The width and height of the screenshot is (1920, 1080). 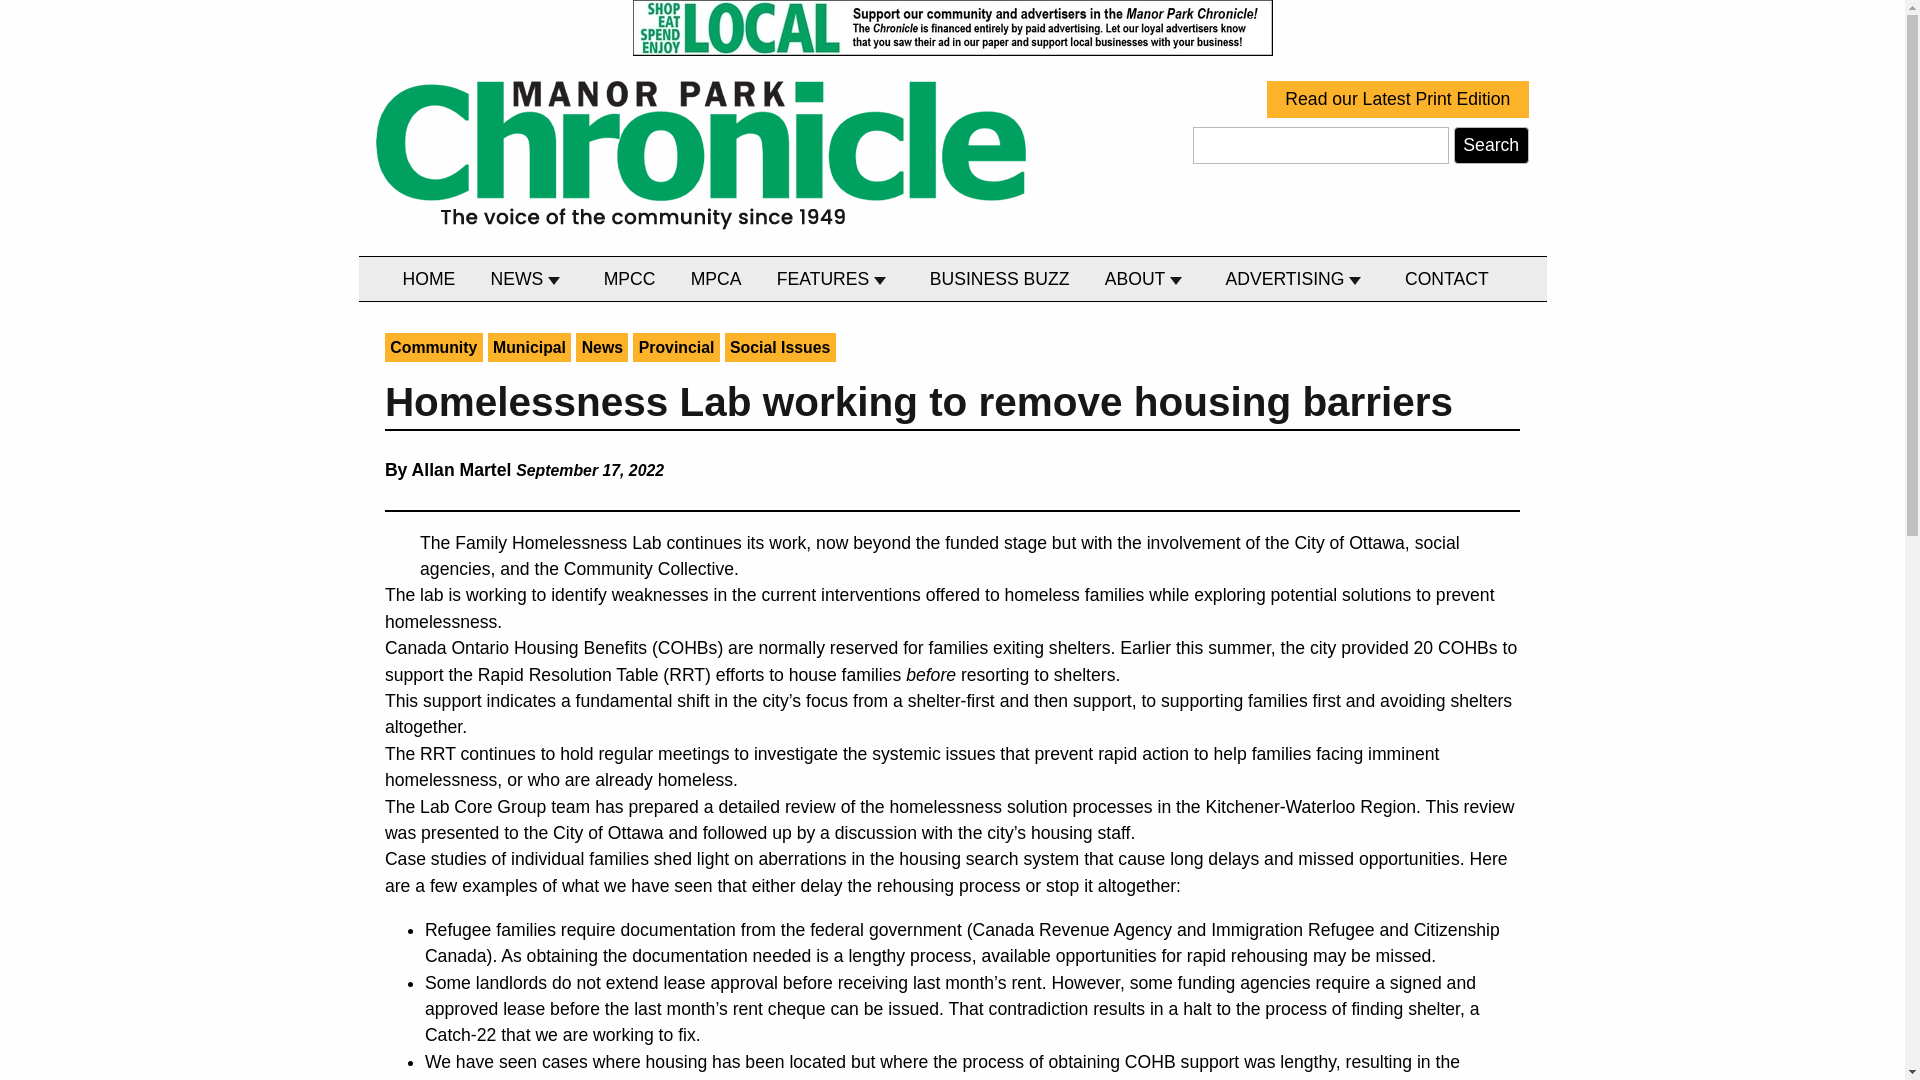 I want to click on HOME, so click(x=428, y=279).